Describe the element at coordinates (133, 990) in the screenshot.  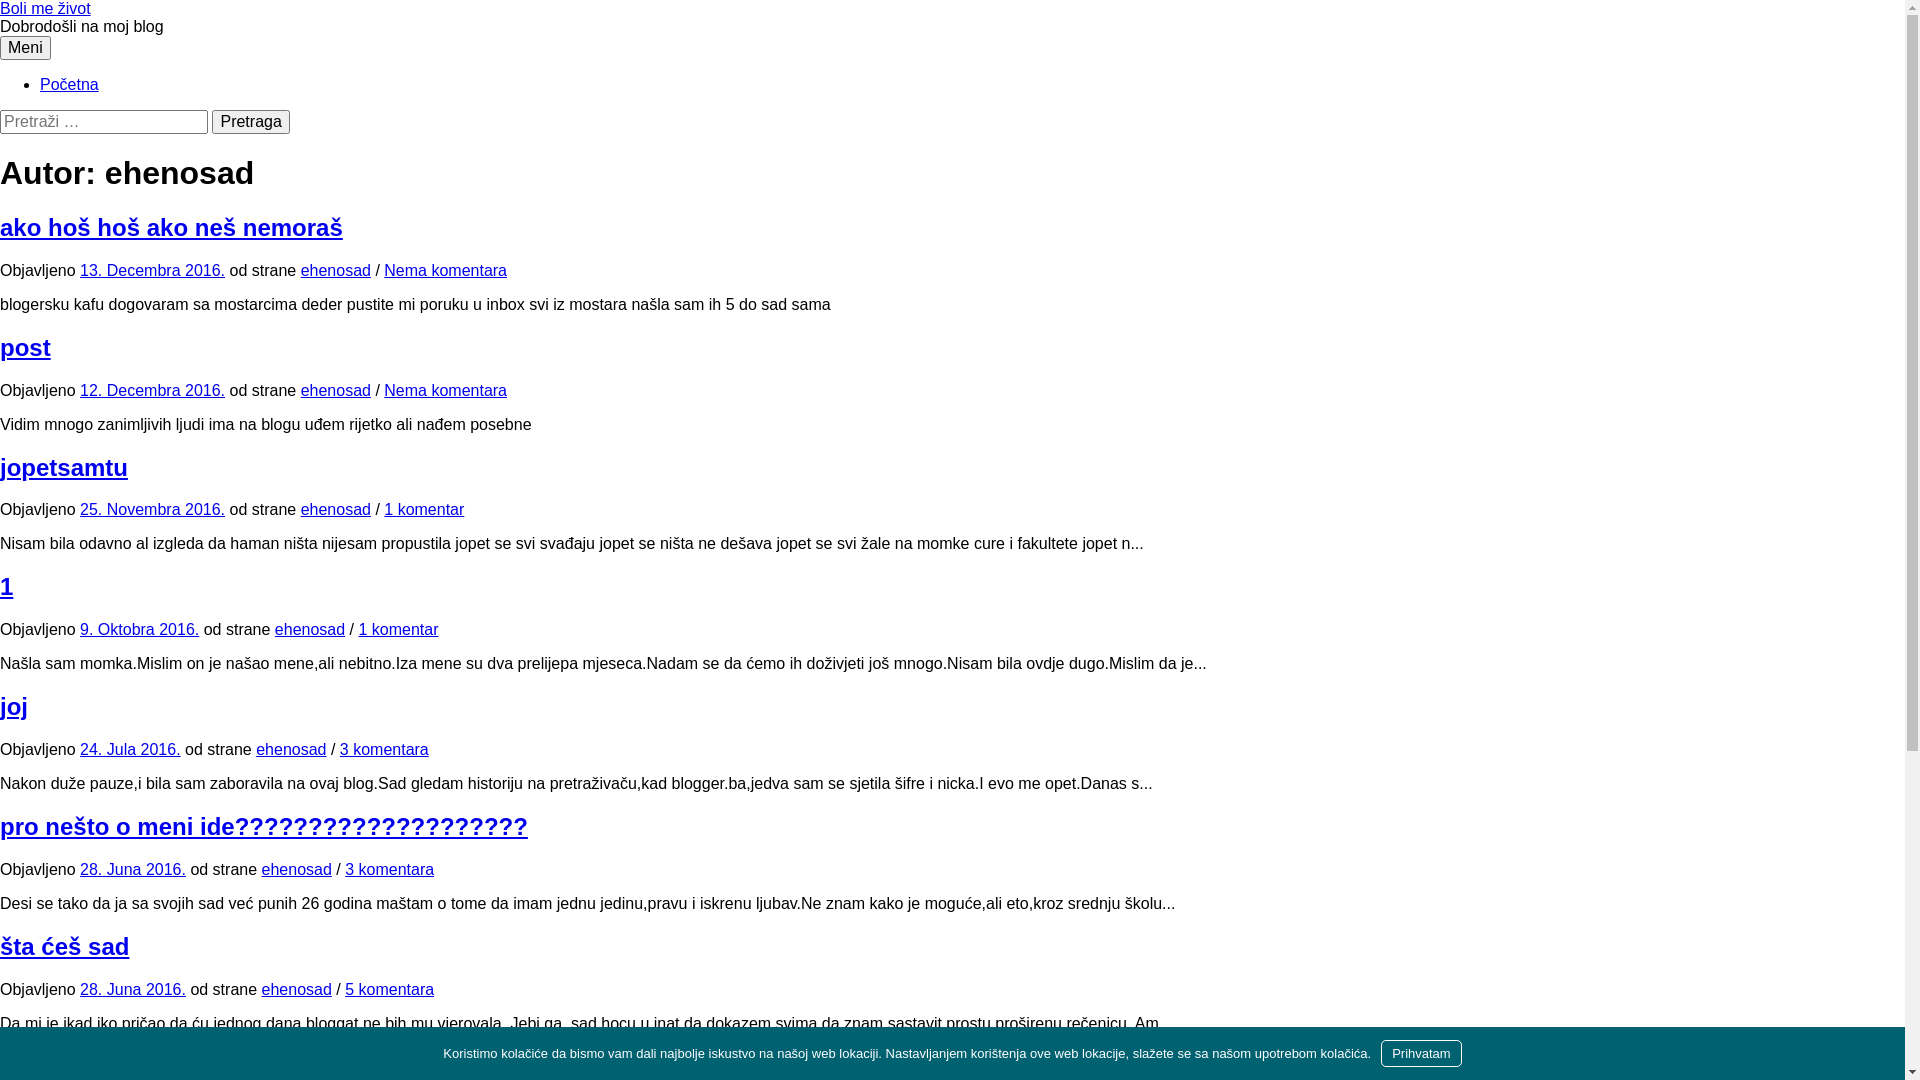
I see `28. Juna 2016.` at that location.